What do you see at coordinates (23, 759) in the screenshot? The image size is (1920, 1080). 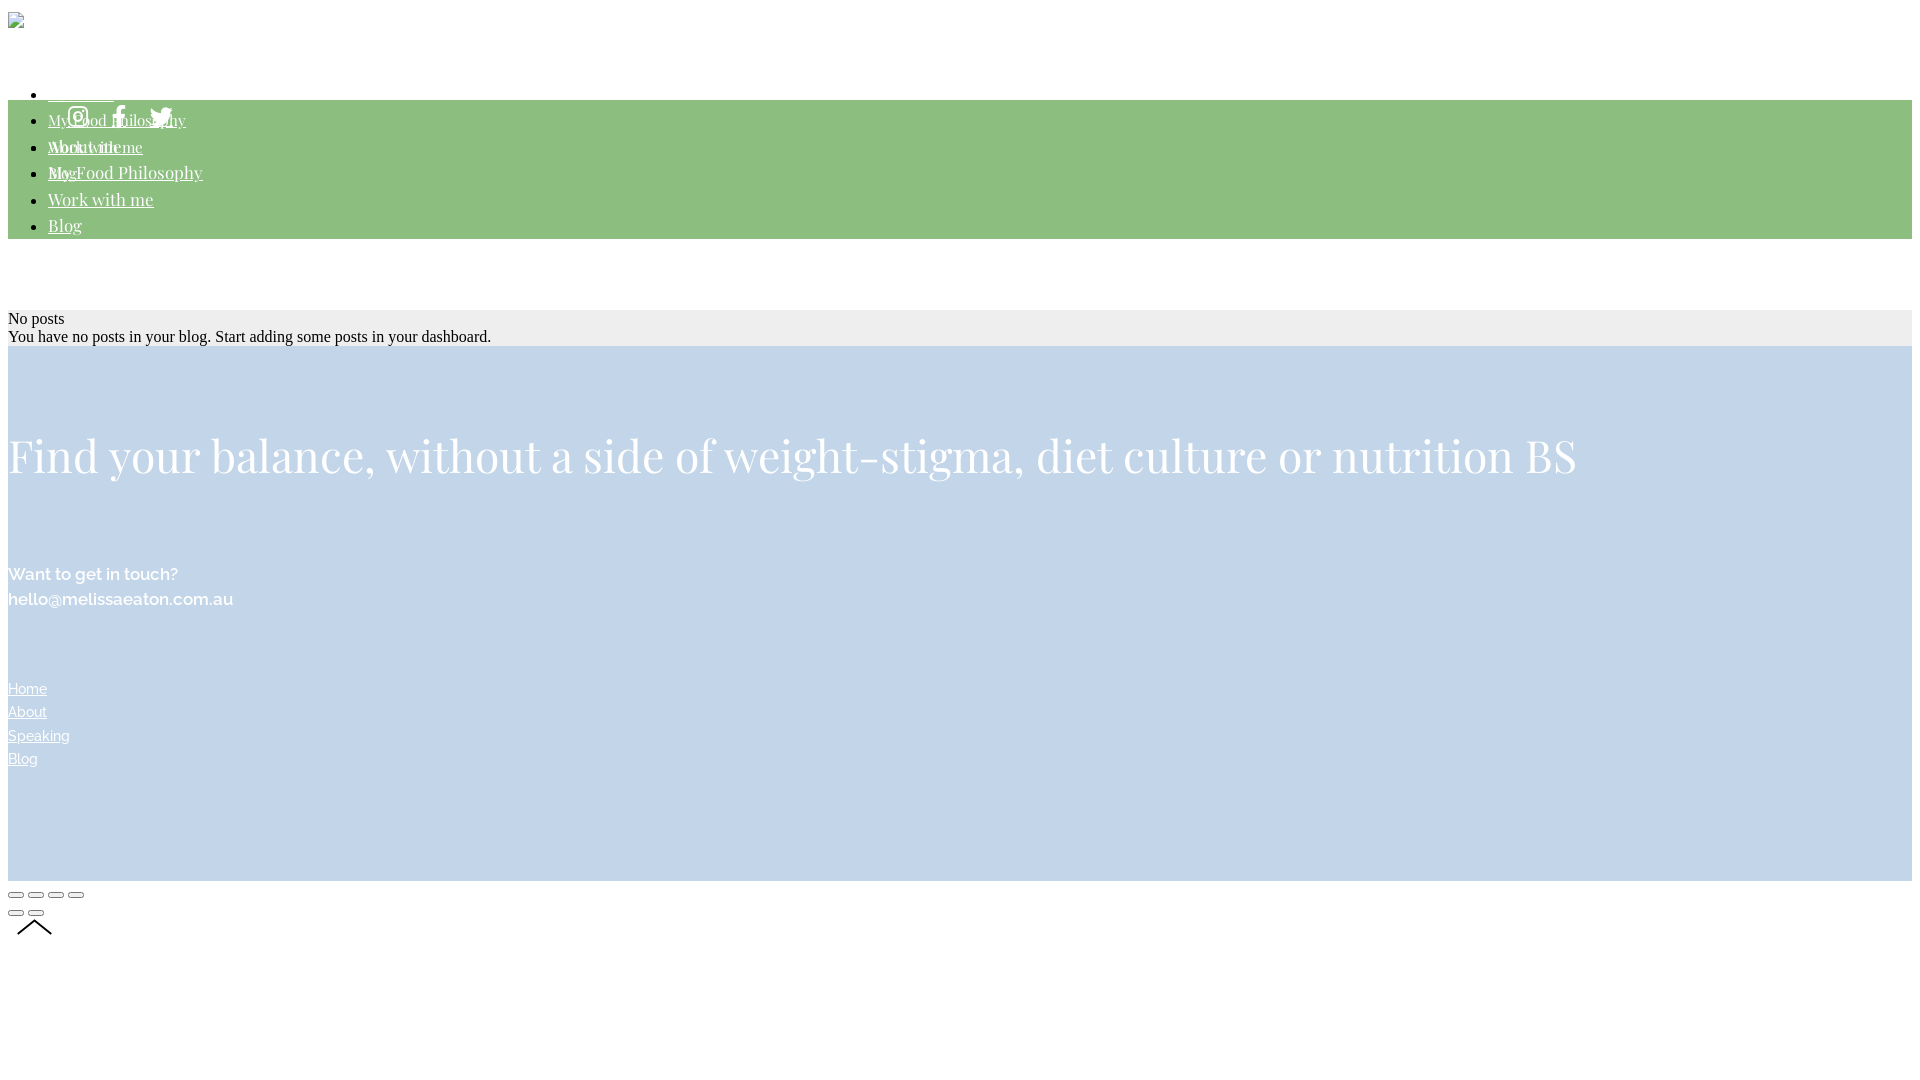 I see `Blog` at bounding box center [23, 759].